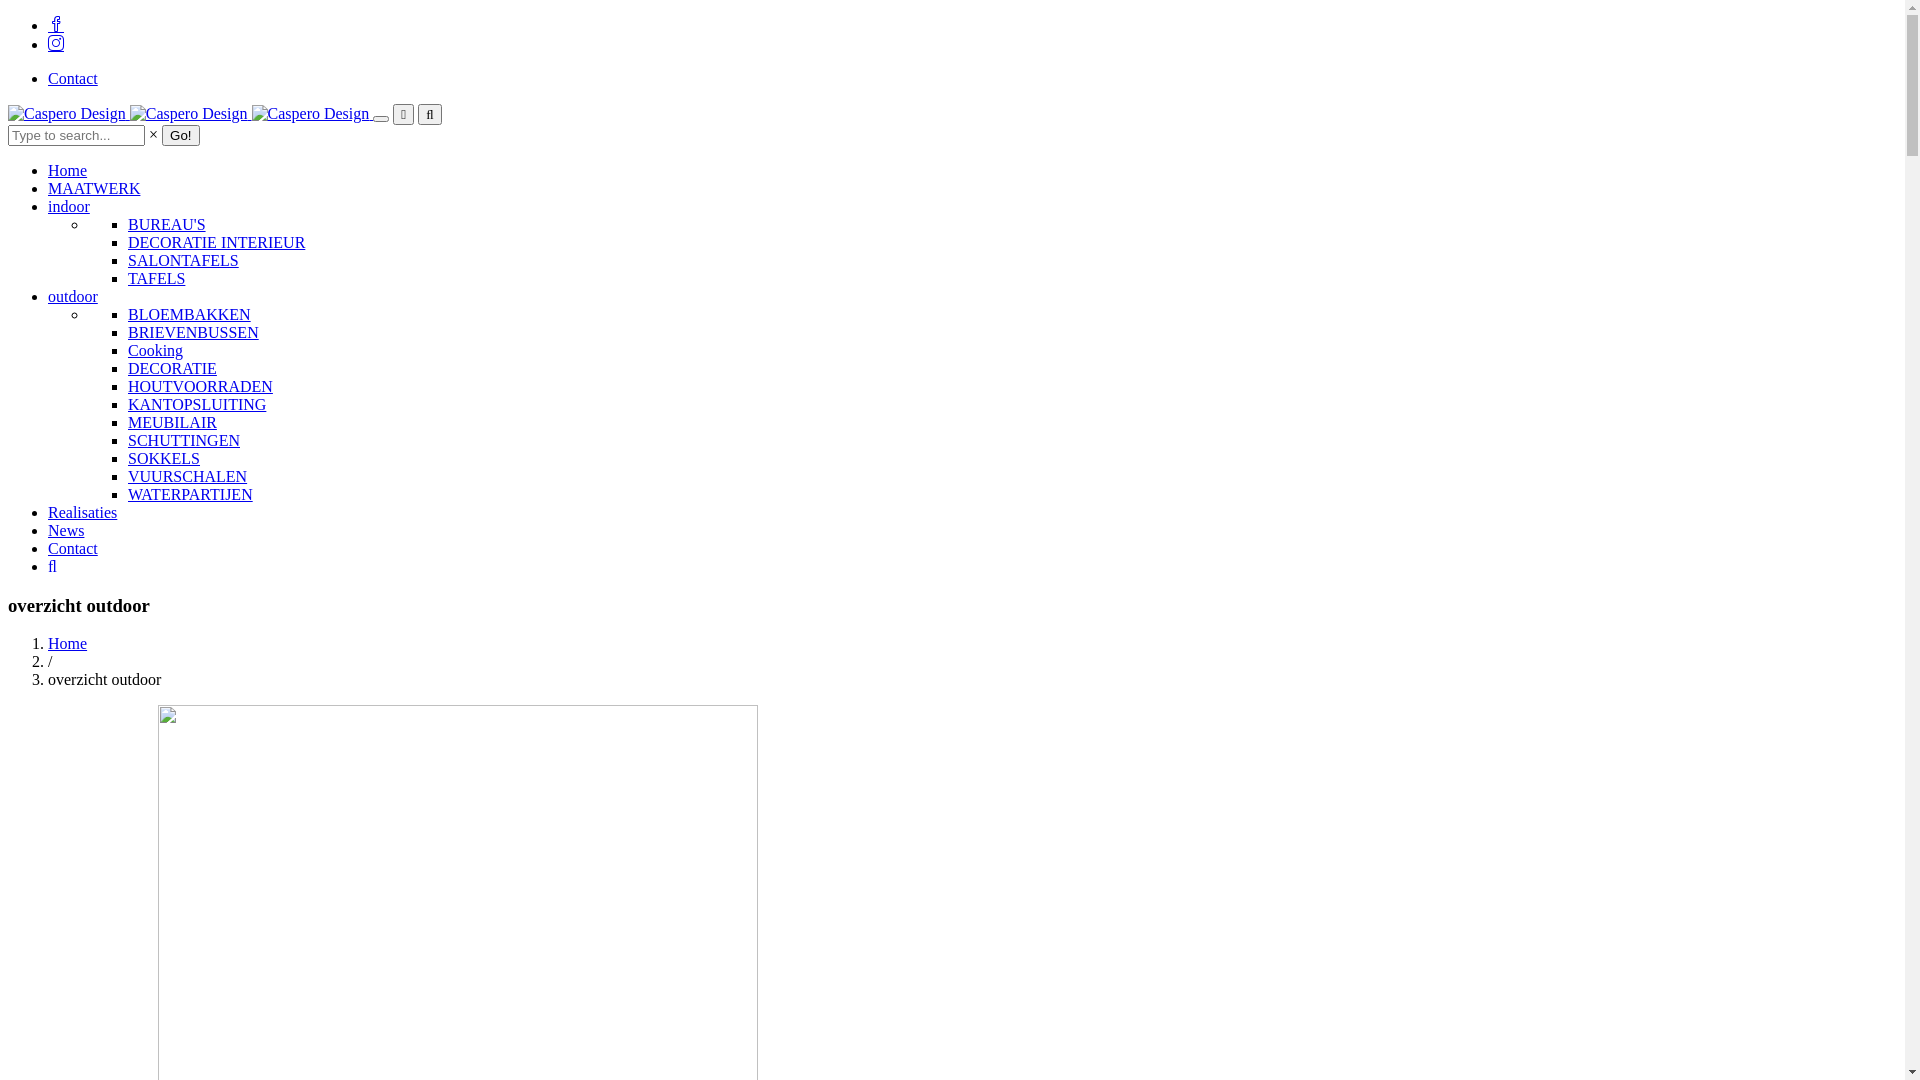 This screenshot has height=1080, width=1920. What do you see at coordinates (172, 368) in the screenshot?
I see `DECORATIE` at bounding box center [172, 368].